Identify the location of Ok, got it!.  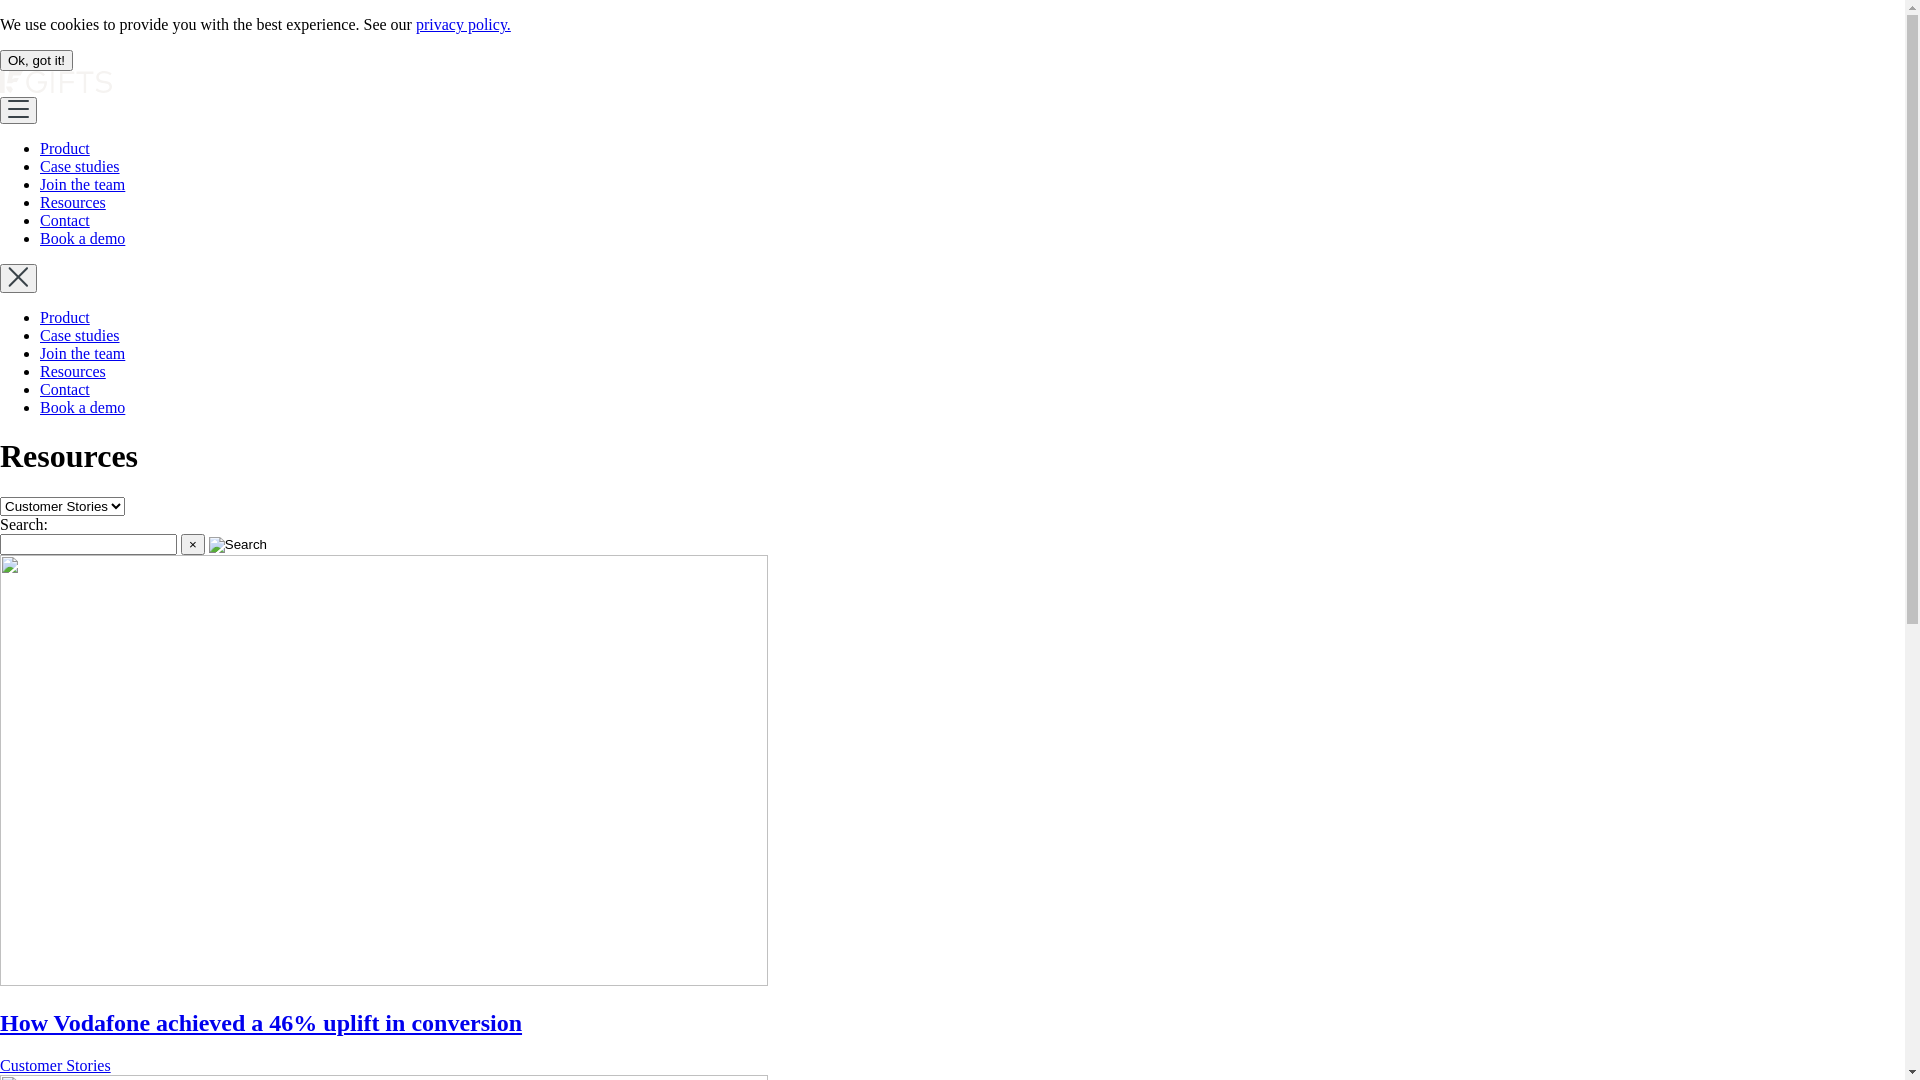
(36, 60).